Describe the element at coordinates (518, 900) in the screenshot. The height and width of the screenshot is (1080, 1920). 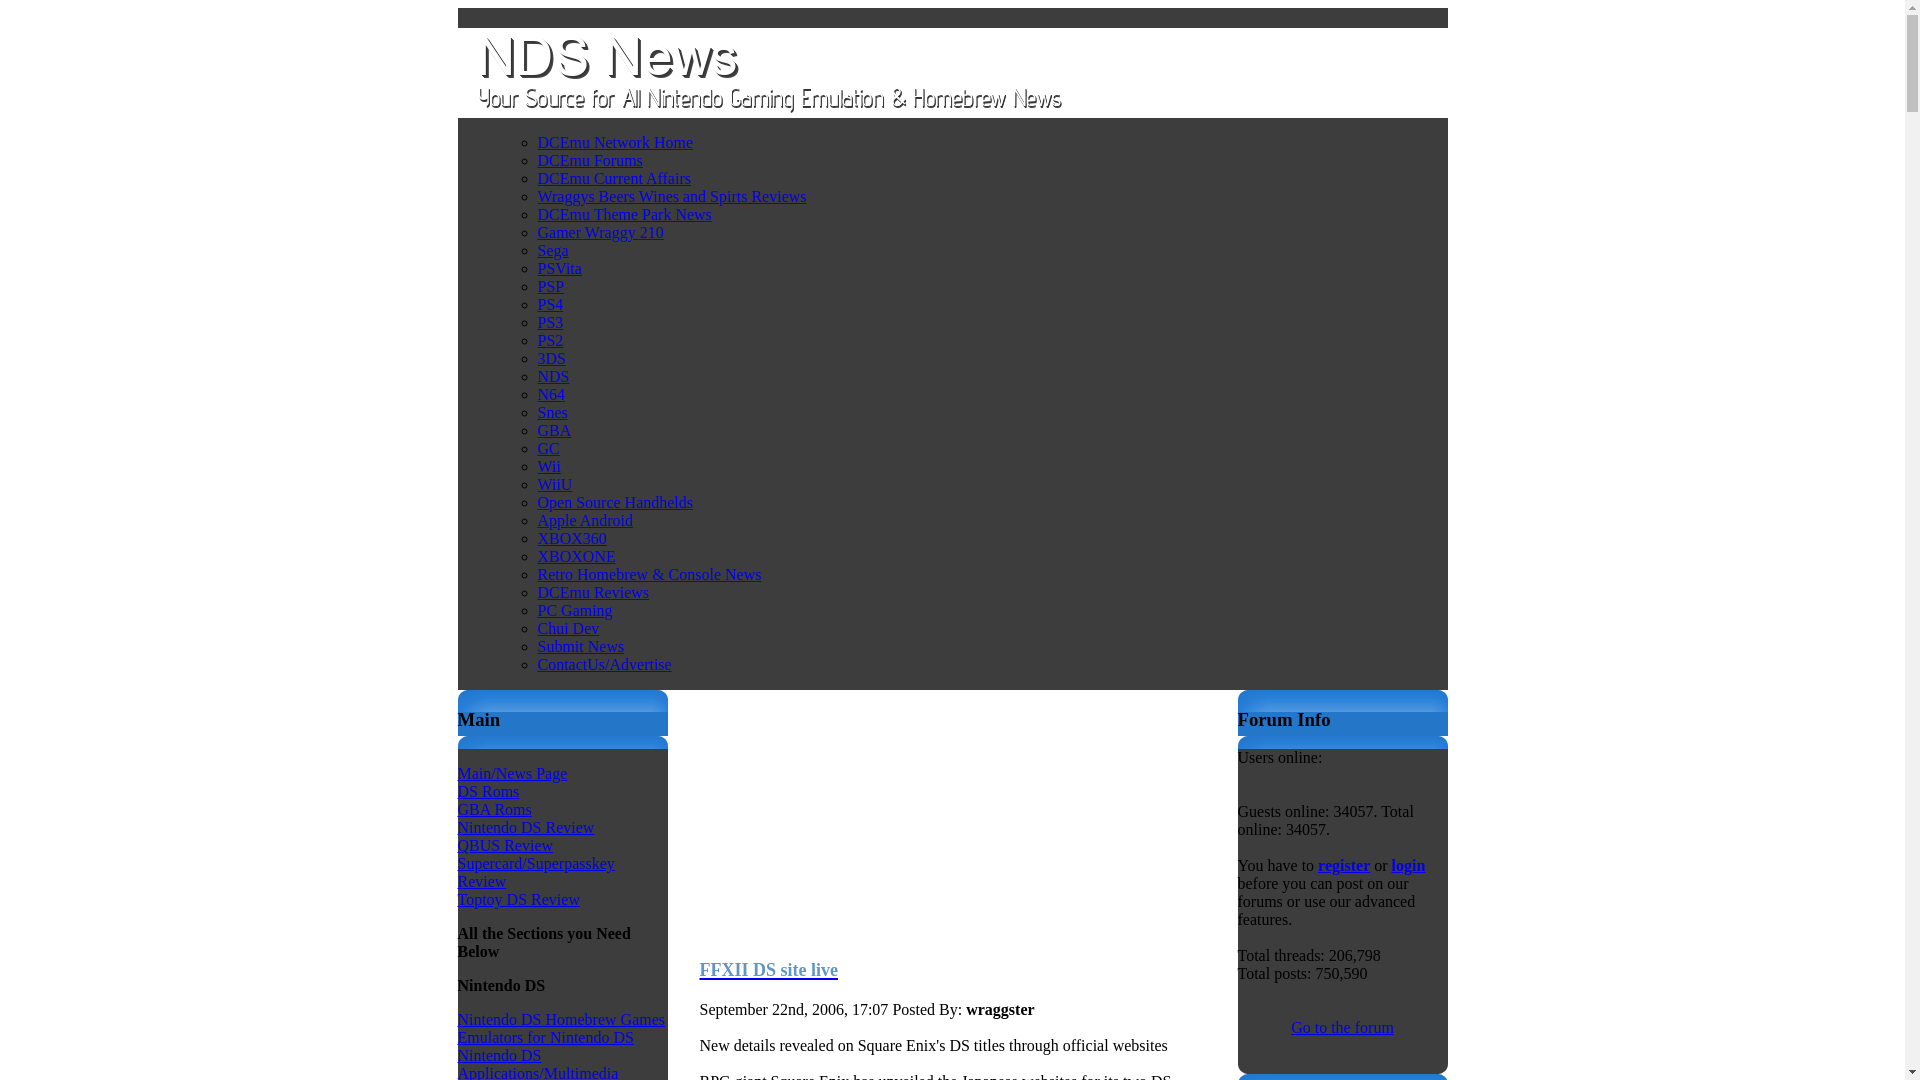
I see `Toptoy DS Review` at that location.